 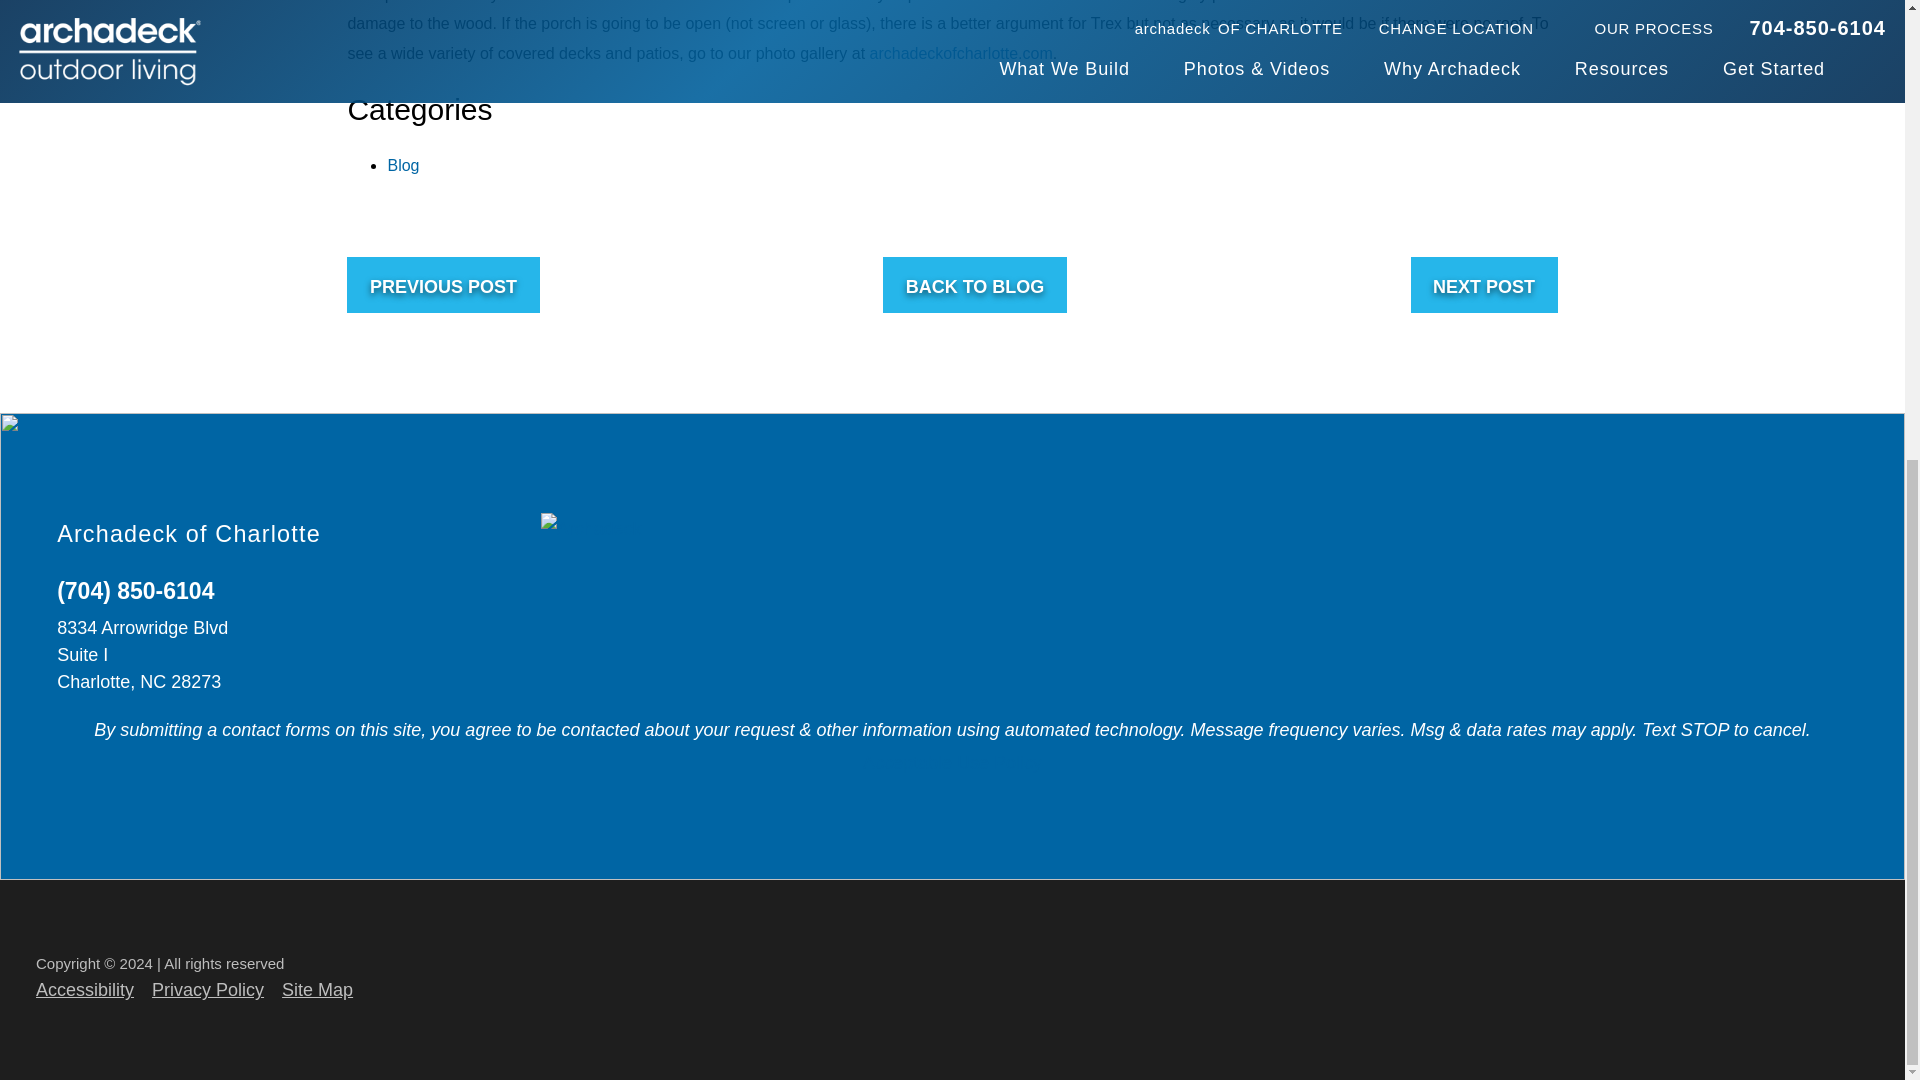 What do you see at coordinates (1653, 584) in the screenshot?
I see `Yelp` at bounding box center [1653, 584].